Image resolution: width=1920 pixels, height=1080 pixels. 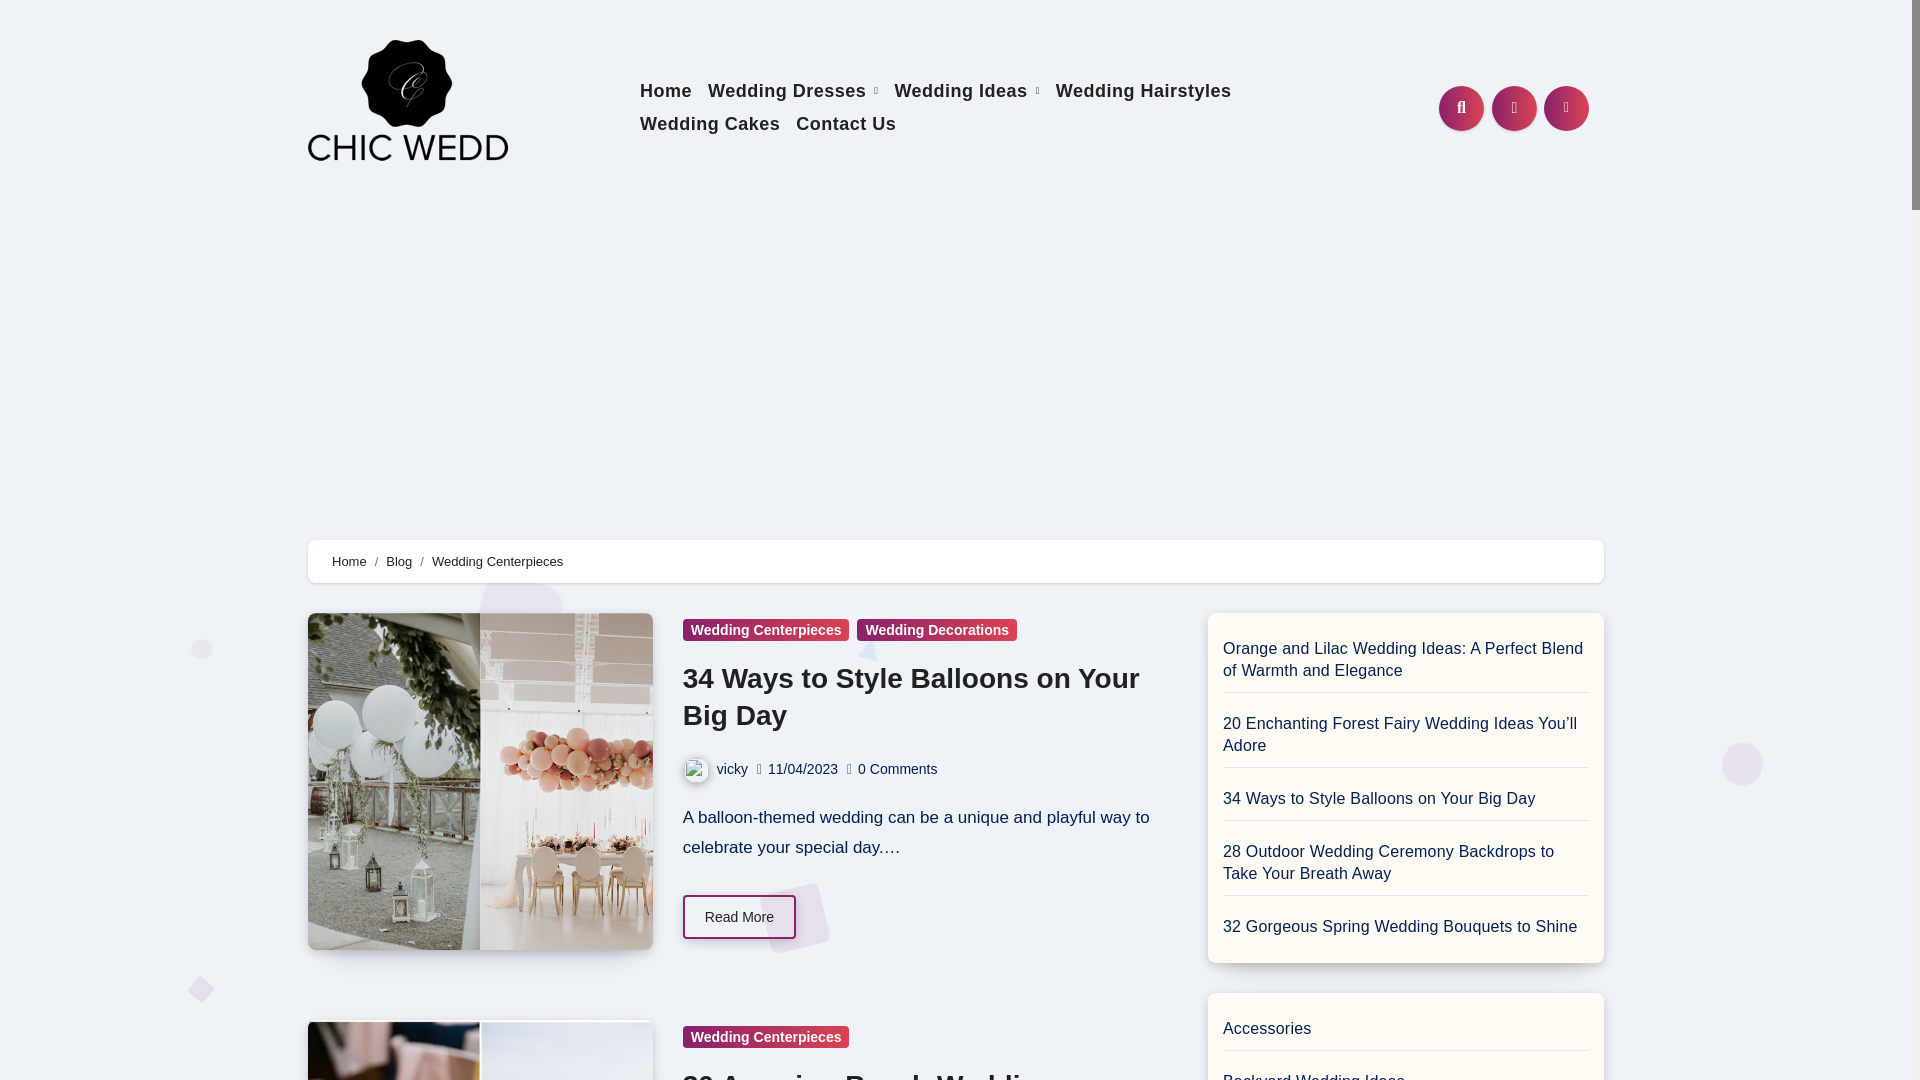 I want to click on Wedding Cakes, so click(x=709, y=124).